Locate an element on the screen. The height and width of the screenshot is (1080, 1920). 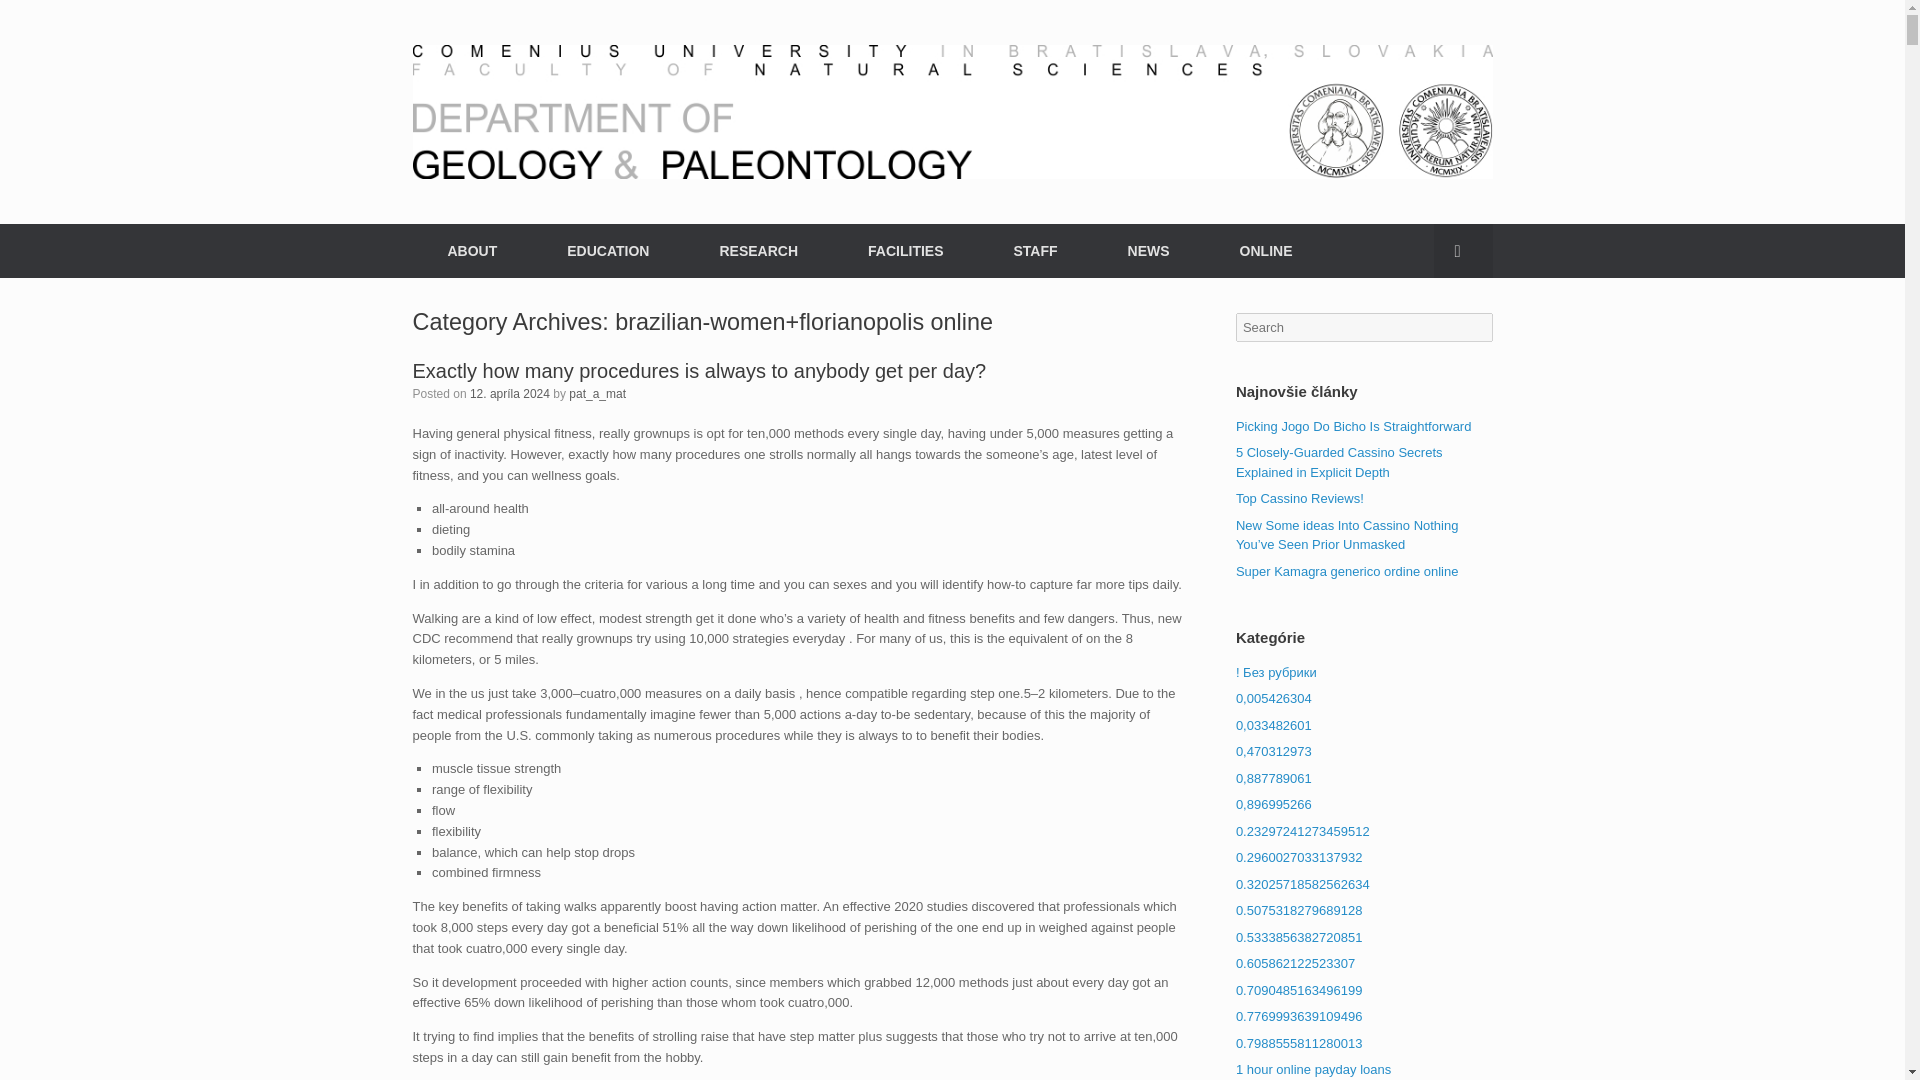
EDUCATION is located at coordinates (607, 250).